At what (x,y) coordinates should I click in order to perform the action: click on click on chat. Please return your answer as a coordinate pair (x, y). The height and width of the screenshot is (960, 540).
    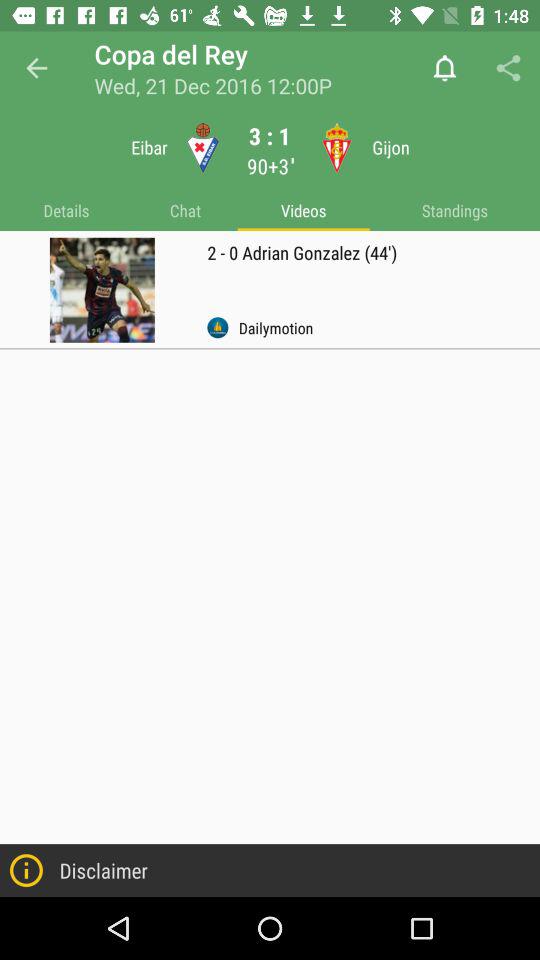
    Looking at the image, I should click on (185, 211).